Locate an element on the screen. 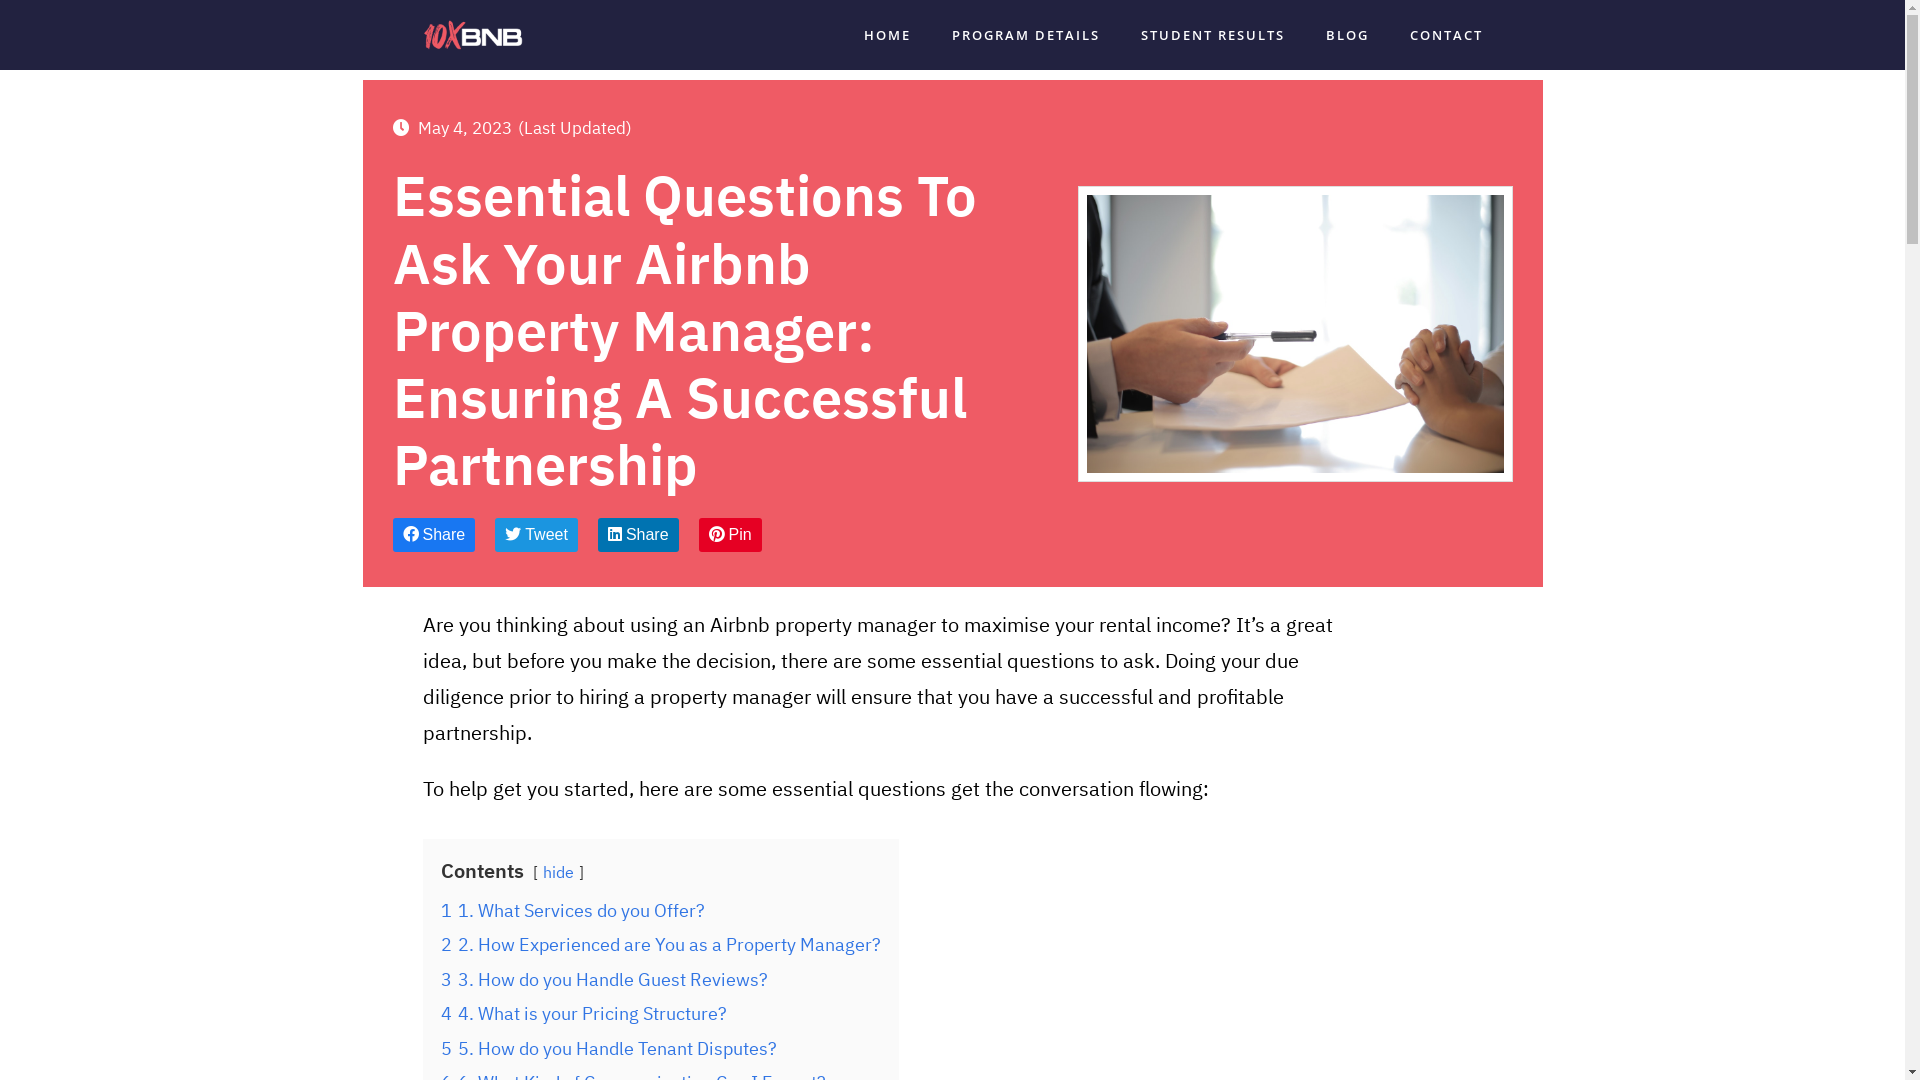  HOME is located at coordinates (888, 35).